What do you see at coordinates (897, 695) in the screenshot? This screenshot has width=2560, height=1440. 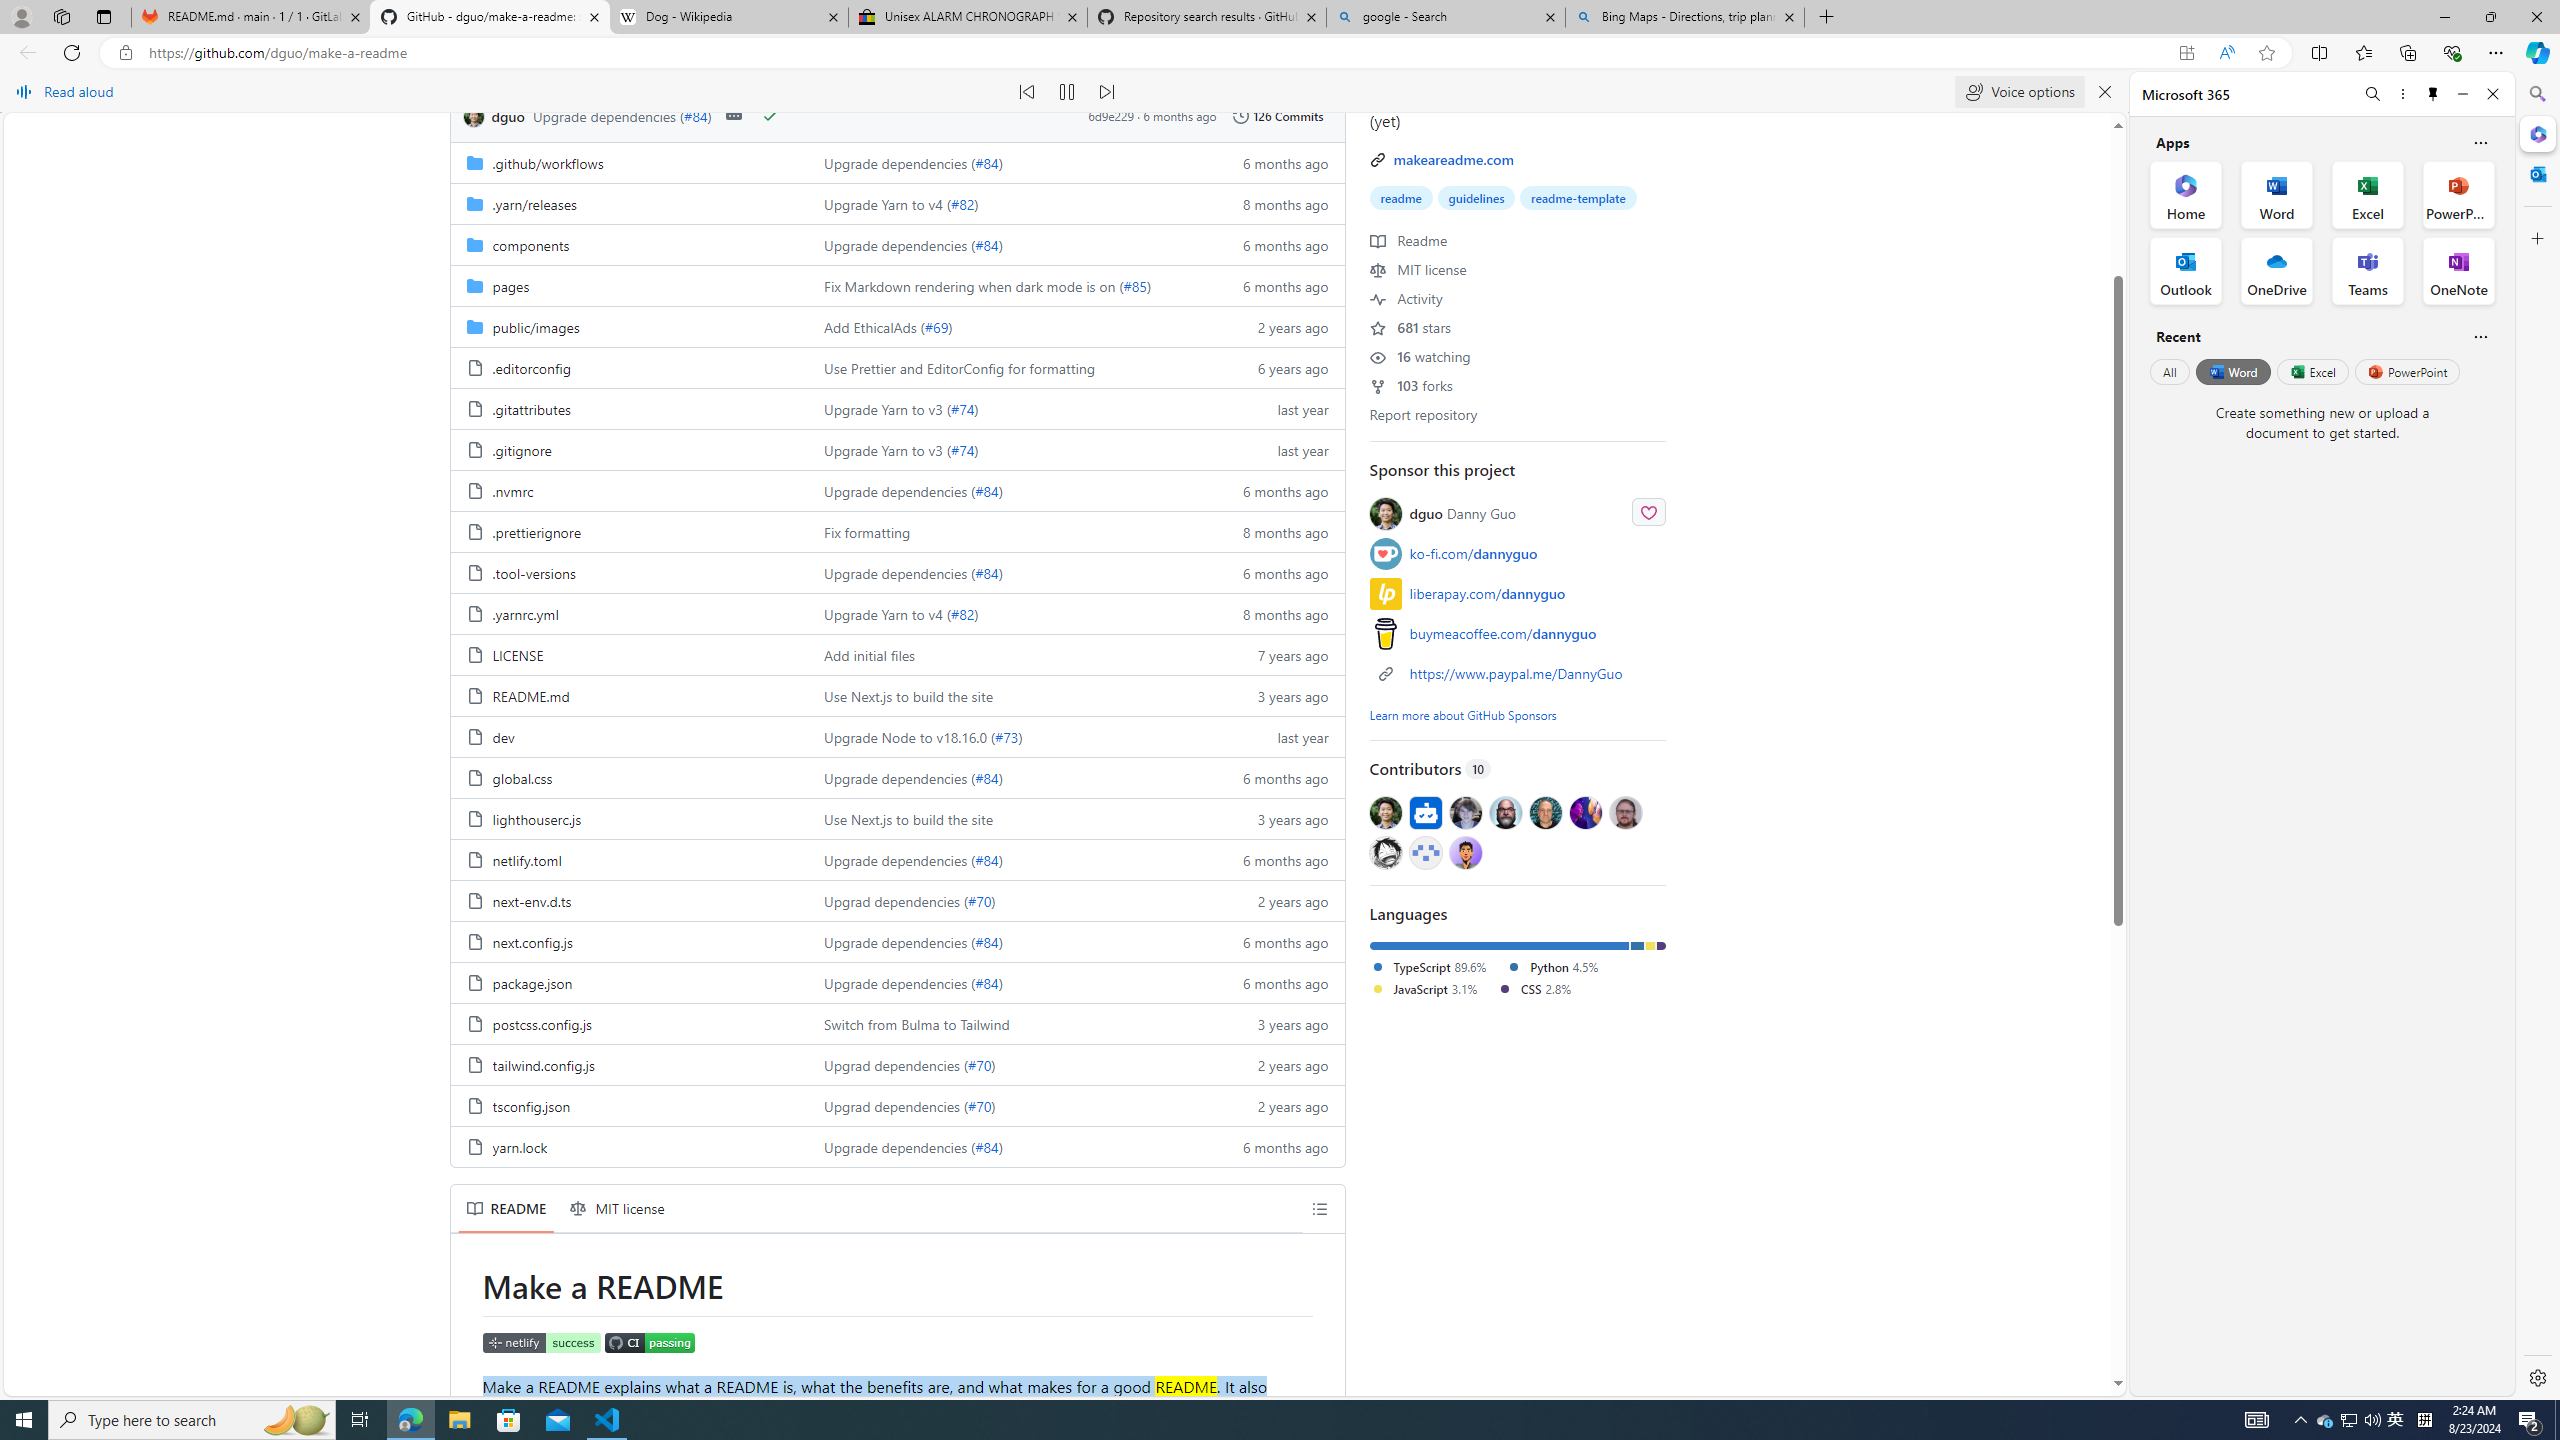 I see `AutomationID: folder-row-13` at bounding box center [897, 695].